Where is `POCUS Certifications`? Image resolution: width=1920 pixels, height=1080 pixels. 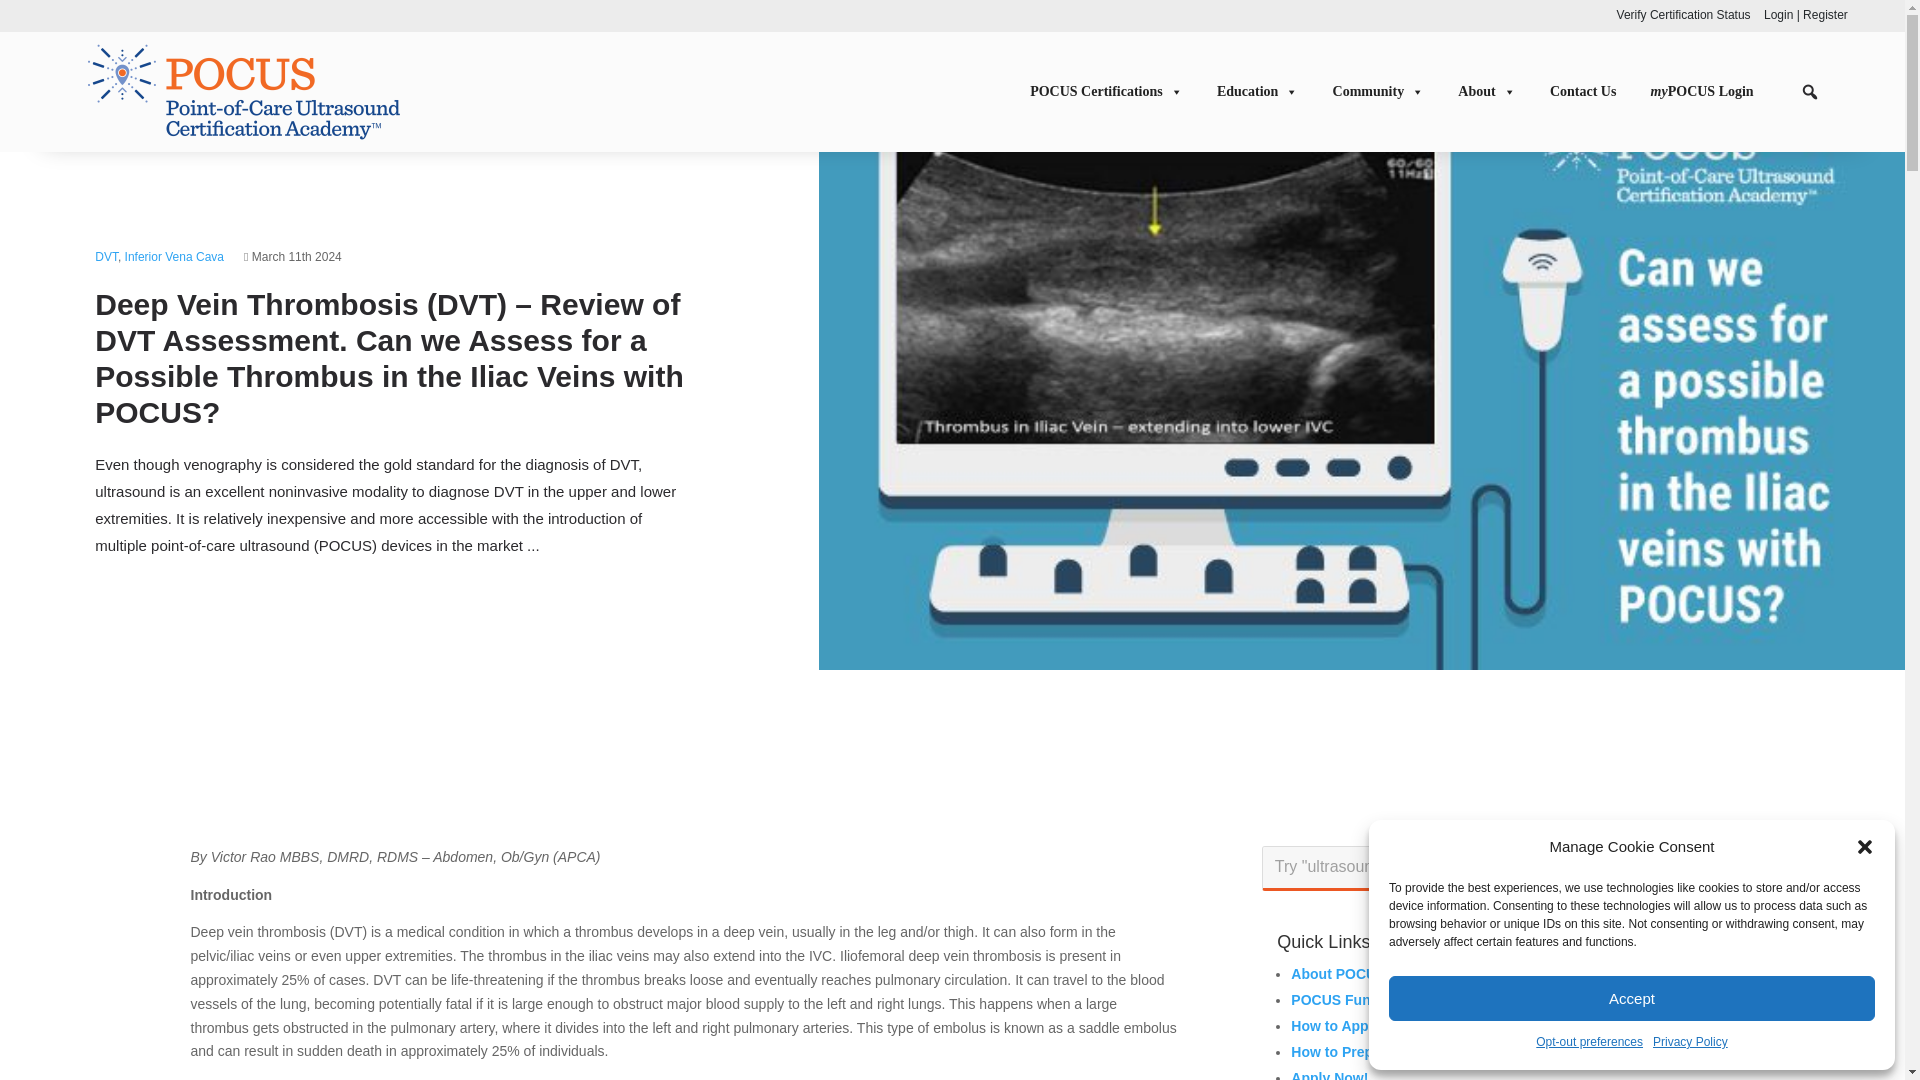 POCUS Certifications is located at coordinates (1115, 92).